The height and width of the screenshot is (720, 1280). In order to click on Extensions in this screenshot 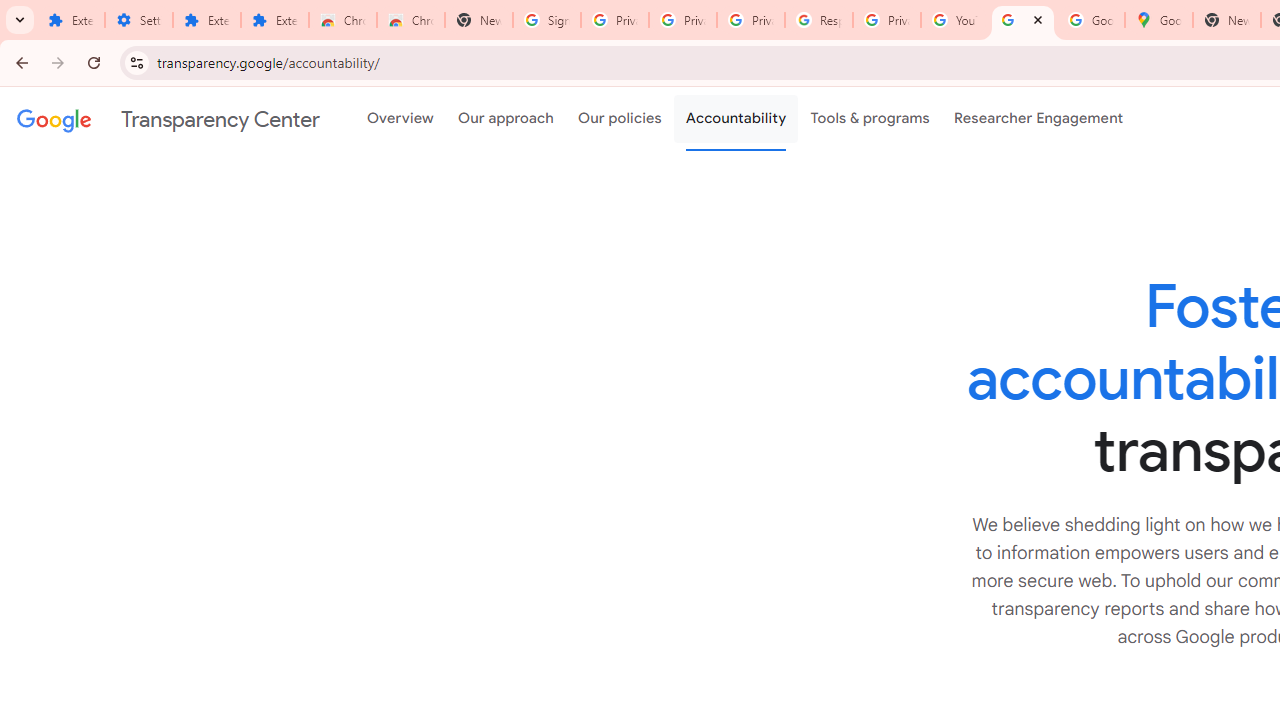, I will do `click(206, 20)`.